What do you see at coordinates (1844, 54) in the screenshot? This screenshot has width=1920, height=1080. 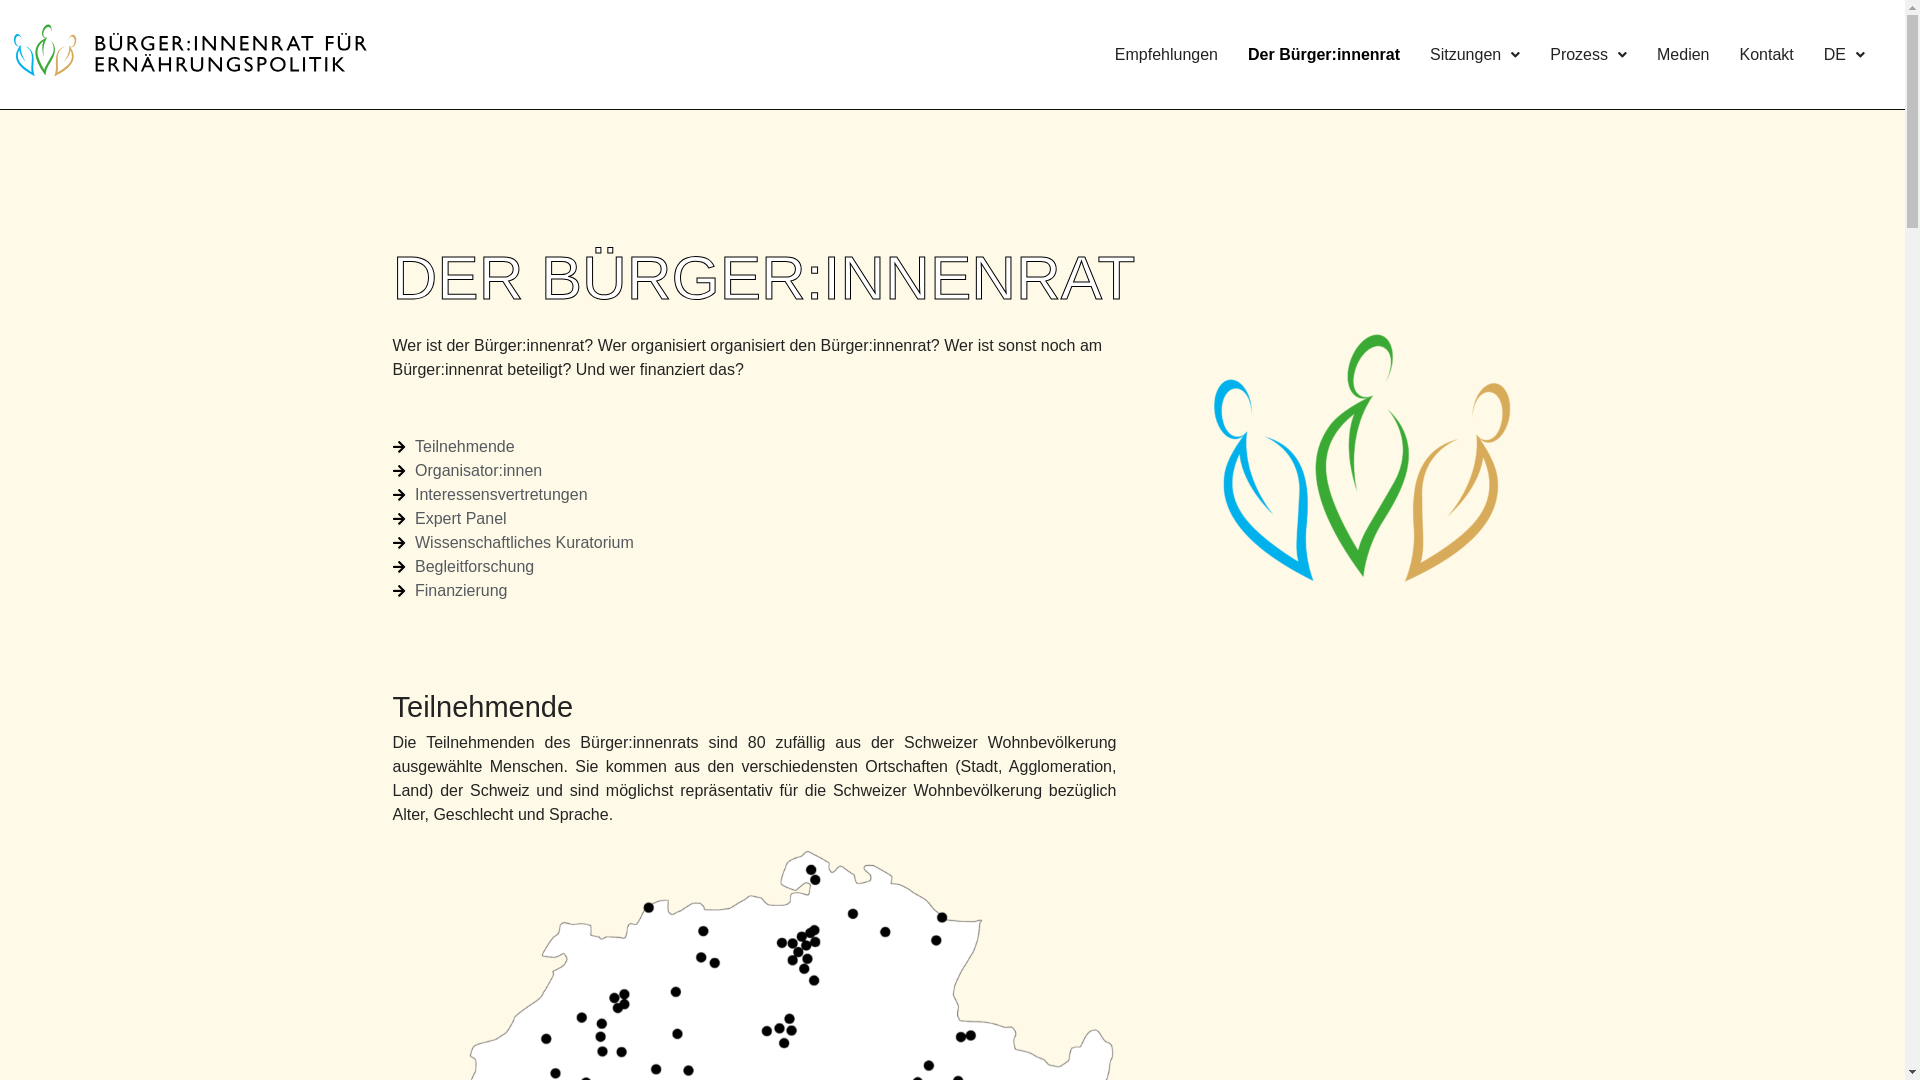 I see `DE` at bounding box center [1844, 54].